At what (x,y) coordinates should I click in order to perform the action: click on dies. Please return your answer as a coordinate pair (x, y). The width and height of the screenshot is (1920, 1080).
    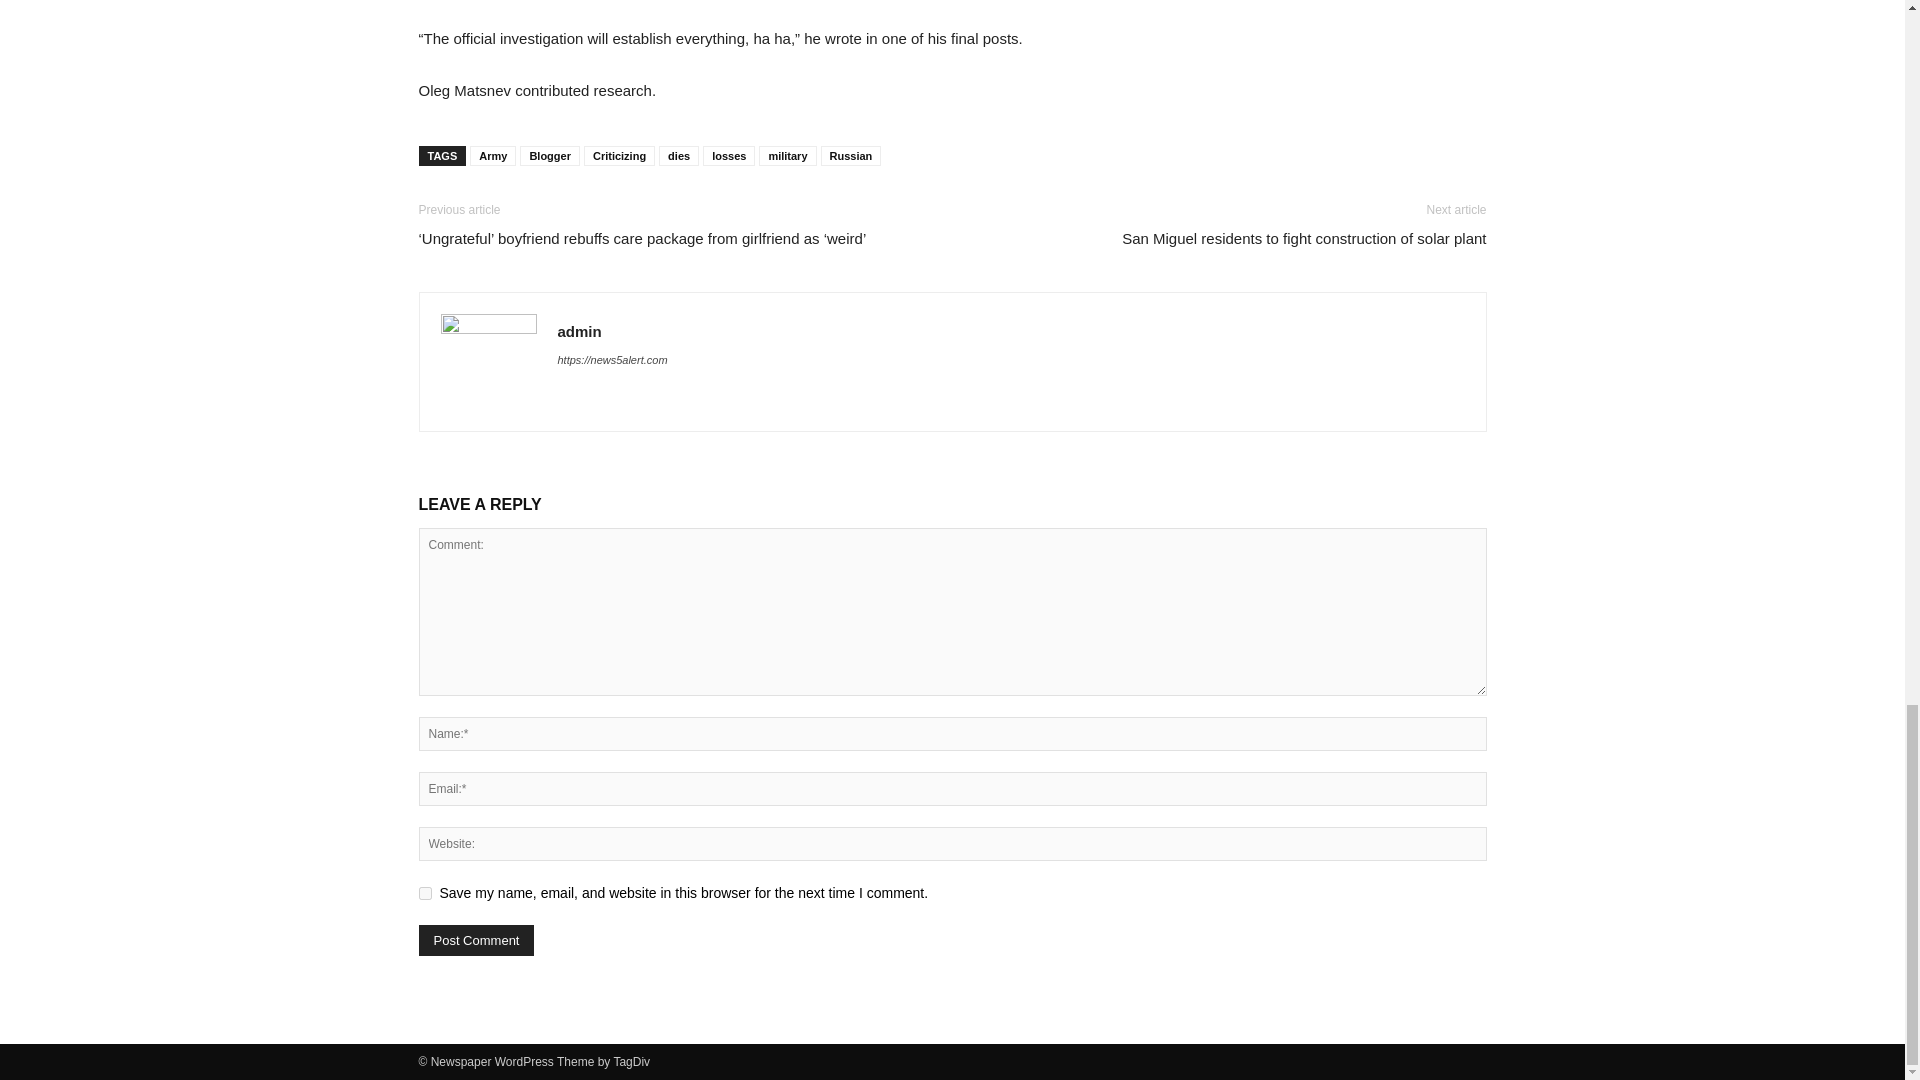
    Looking at the image, I should click on (678, 156).